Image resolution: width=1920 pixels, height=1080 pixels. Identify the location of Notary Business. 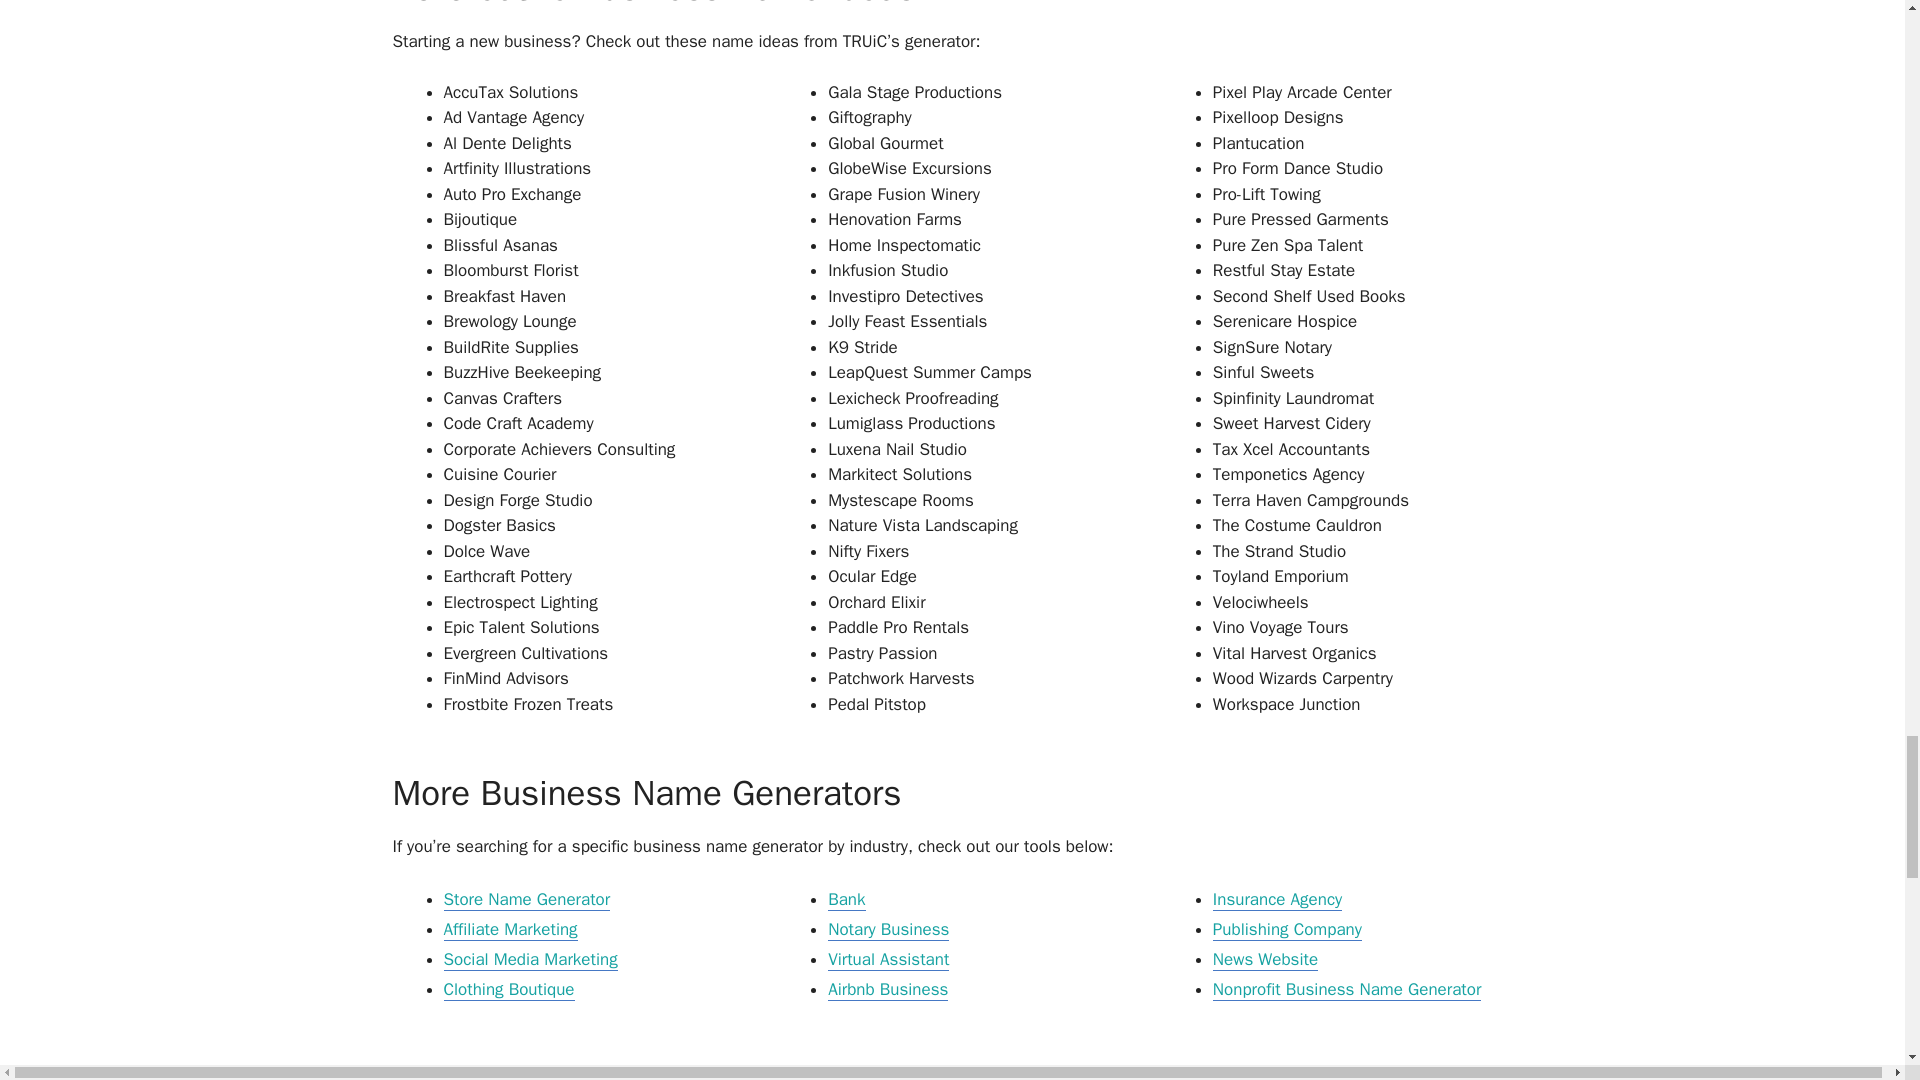
(888, 930).